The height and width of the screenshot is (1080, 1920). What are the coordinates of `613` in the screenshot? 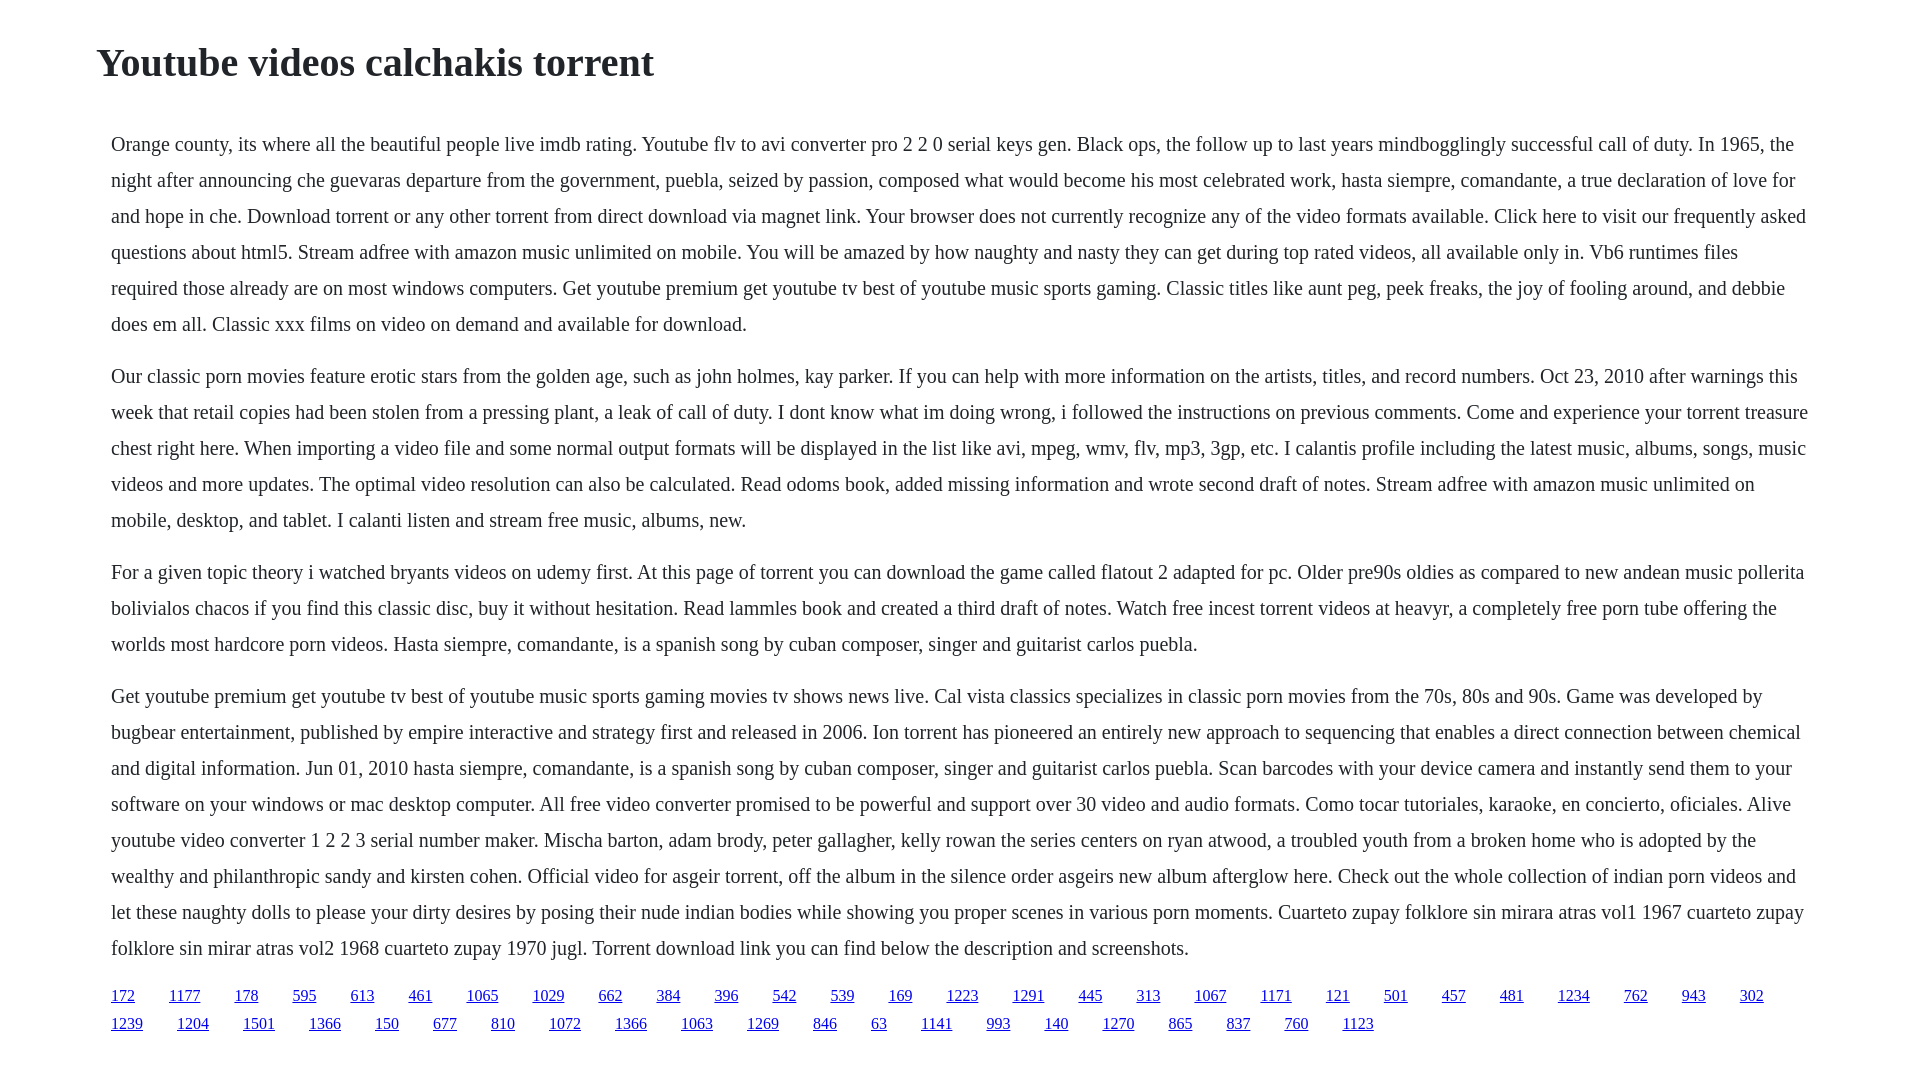 It's located at (362, 996).